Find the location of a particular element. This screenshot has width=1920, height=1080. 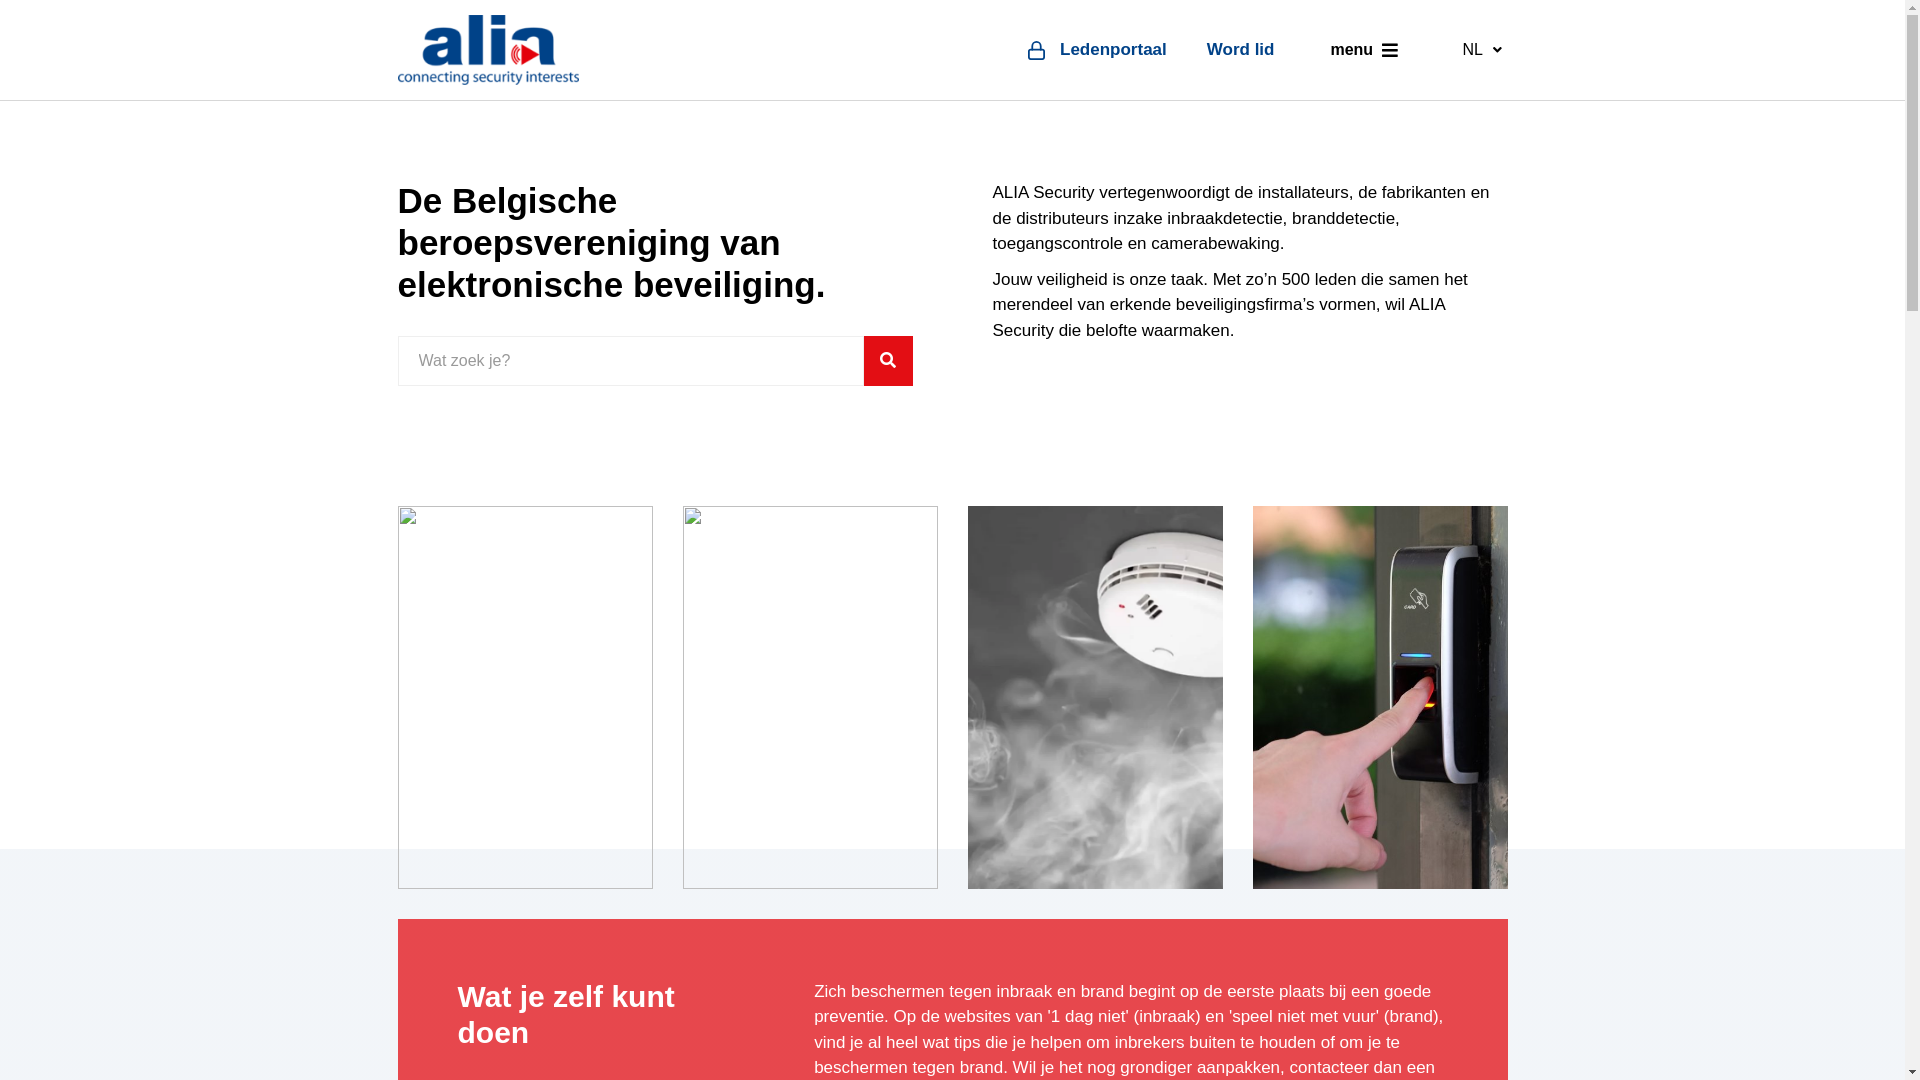

menu is located at coordinates (1365, 50).